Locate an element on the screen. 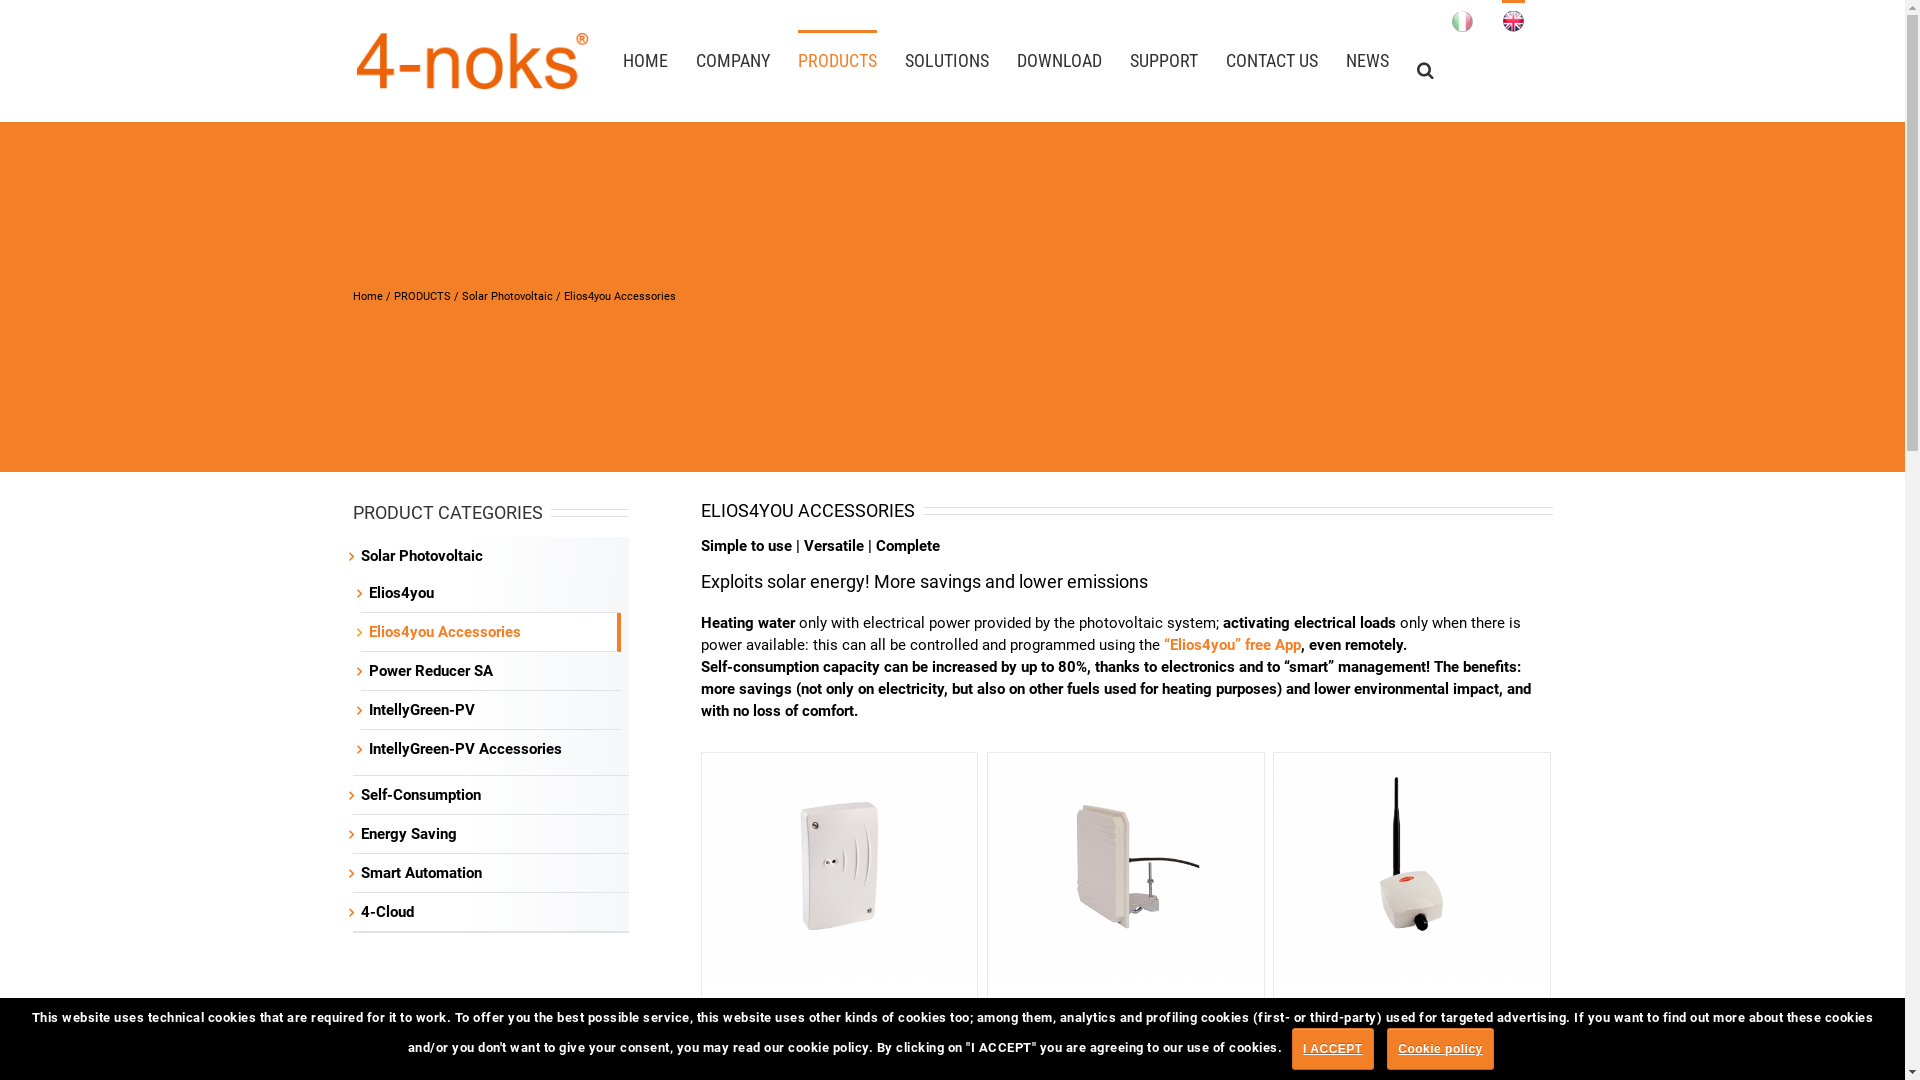  Energy Saving is located at coordinates (408, 834).